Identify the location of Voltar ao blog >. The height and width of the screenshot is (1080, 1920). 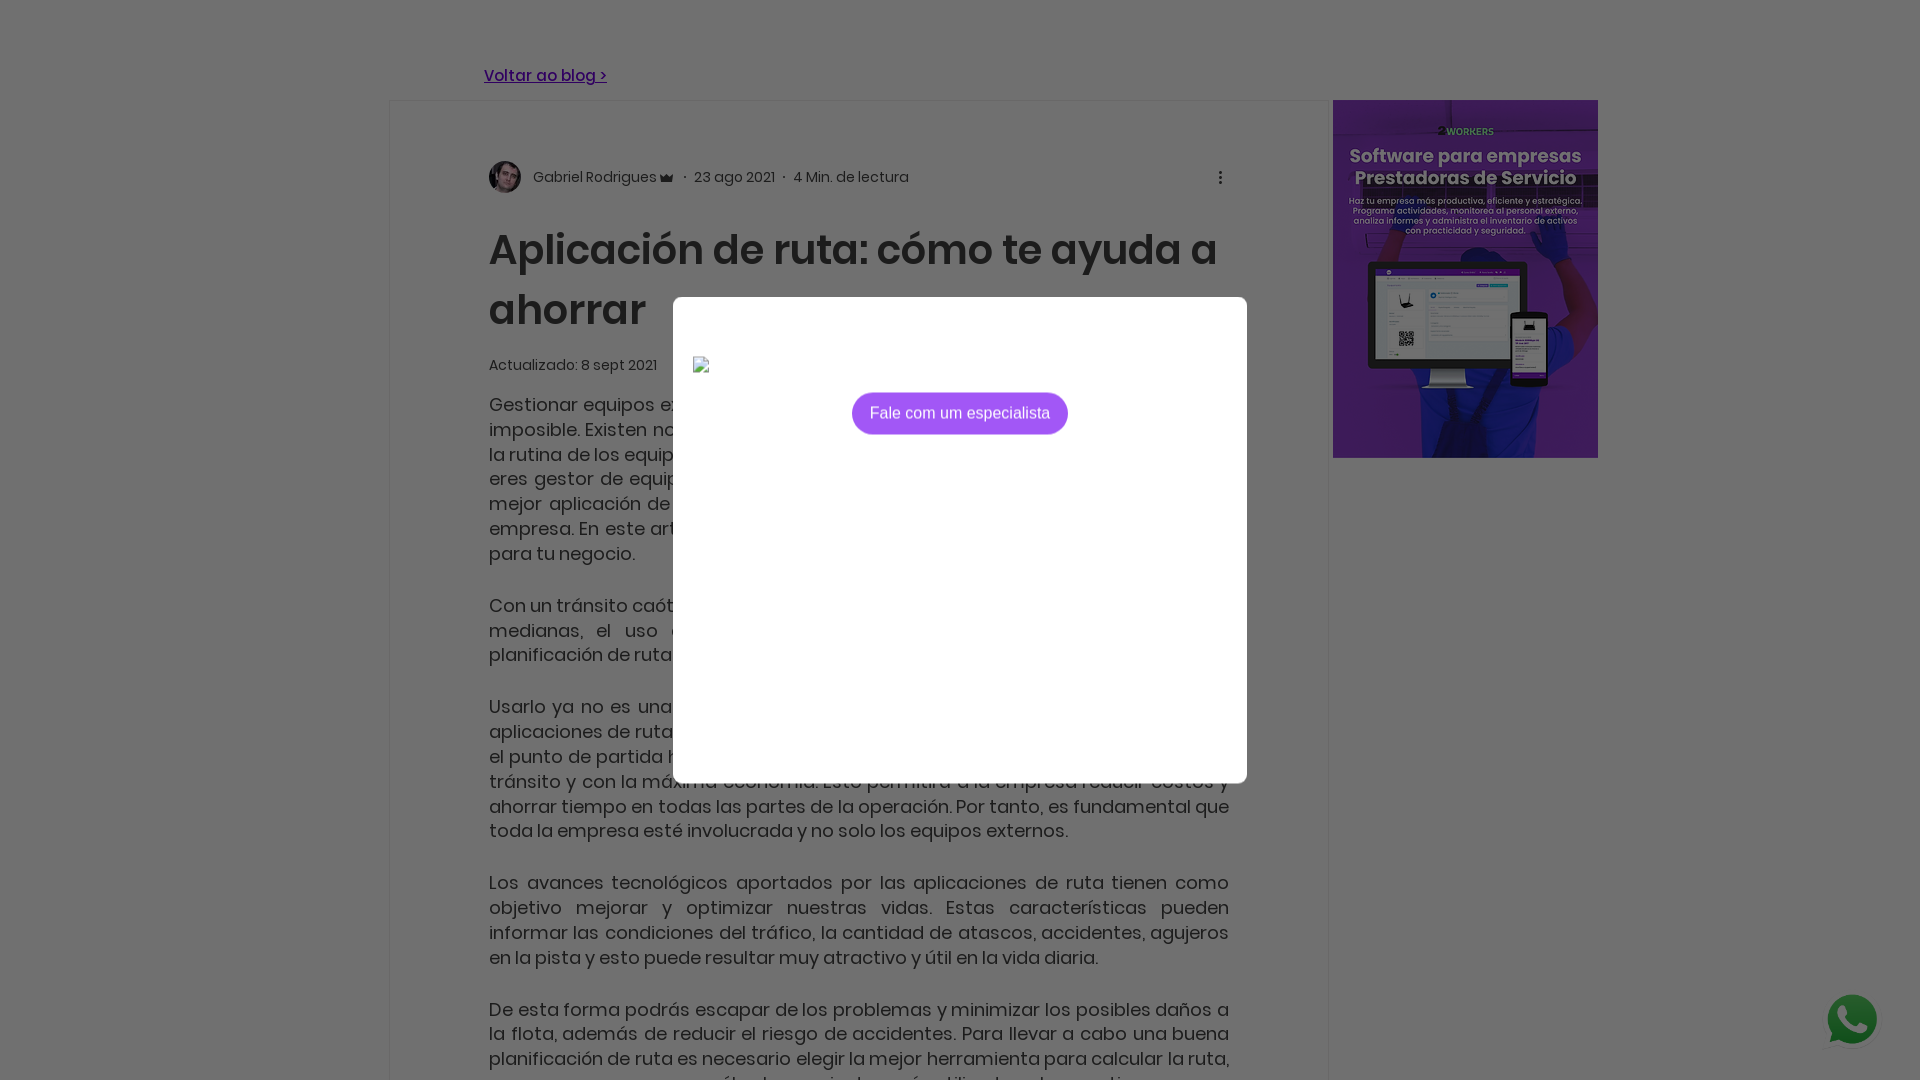
(546, 76).